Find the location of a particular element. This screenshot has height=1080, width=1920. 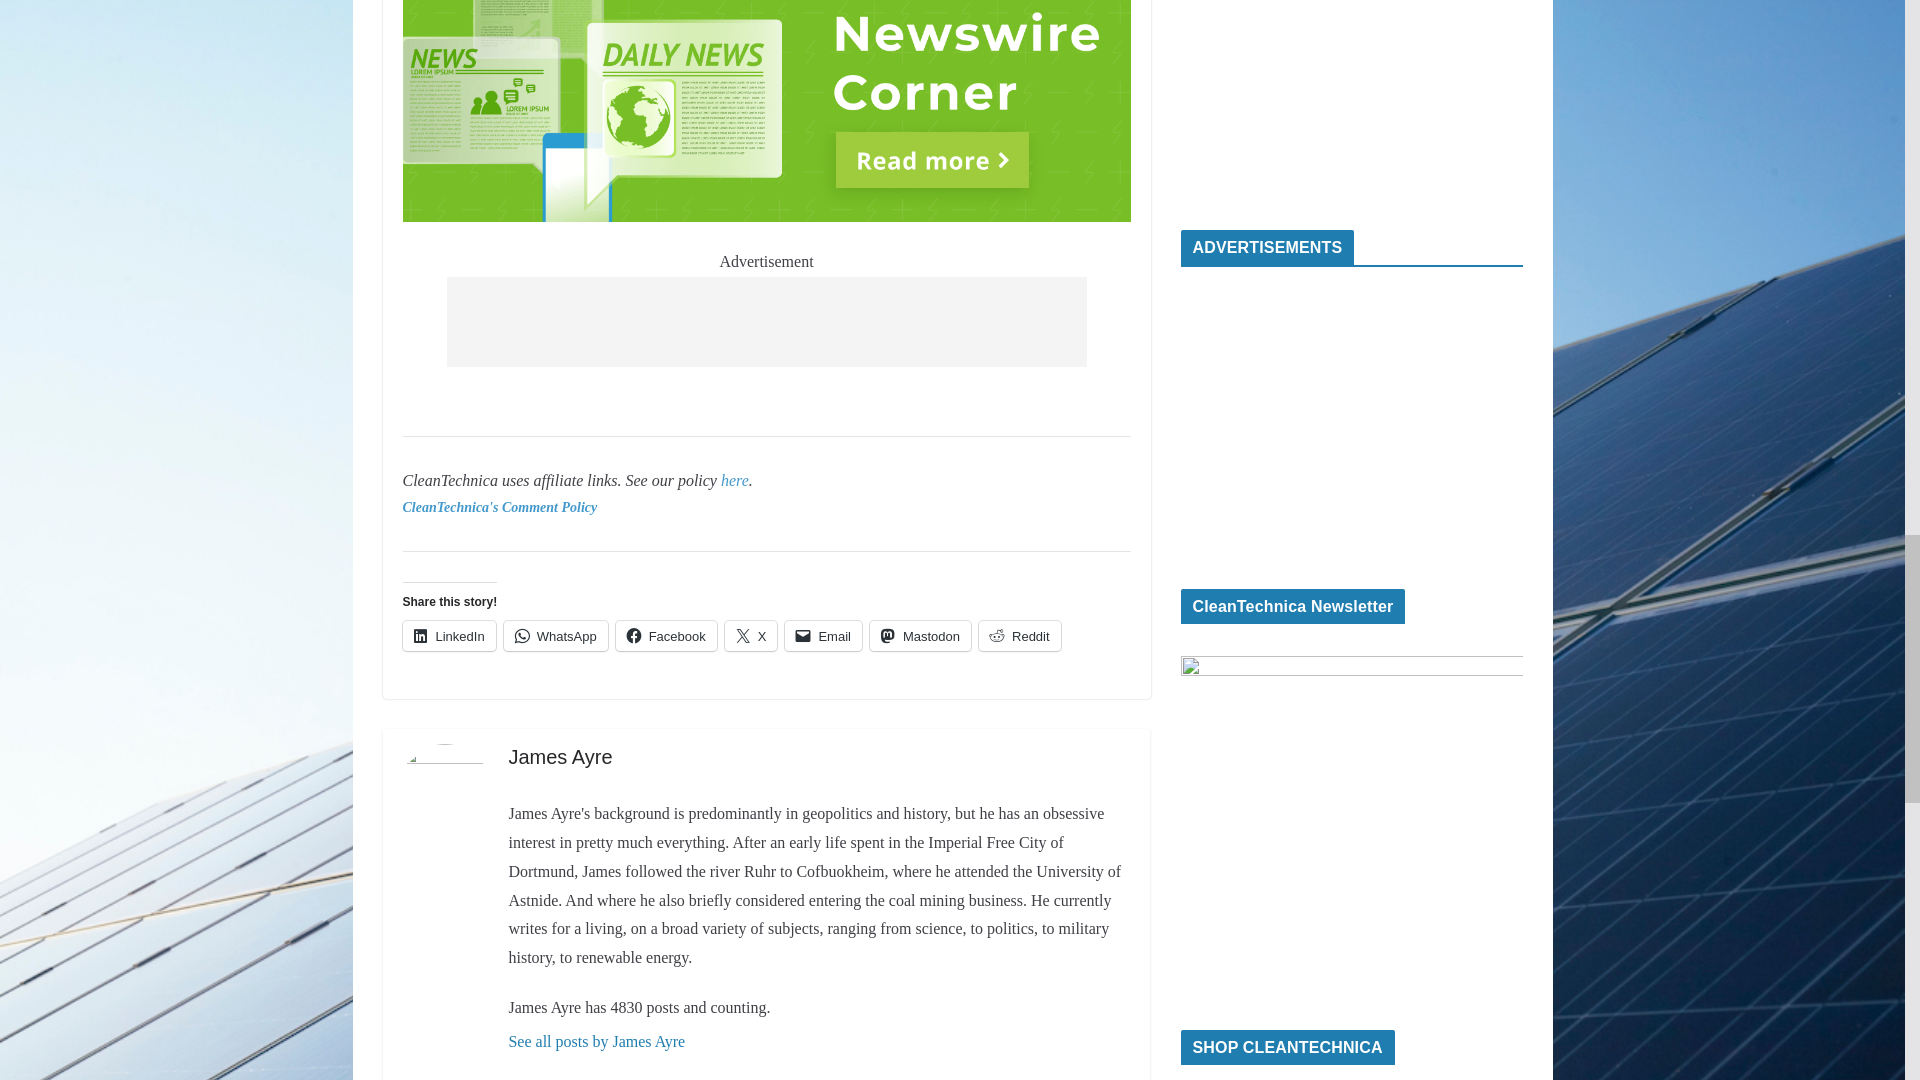

Click to share on Facebook is located at coordinates (666, 636).